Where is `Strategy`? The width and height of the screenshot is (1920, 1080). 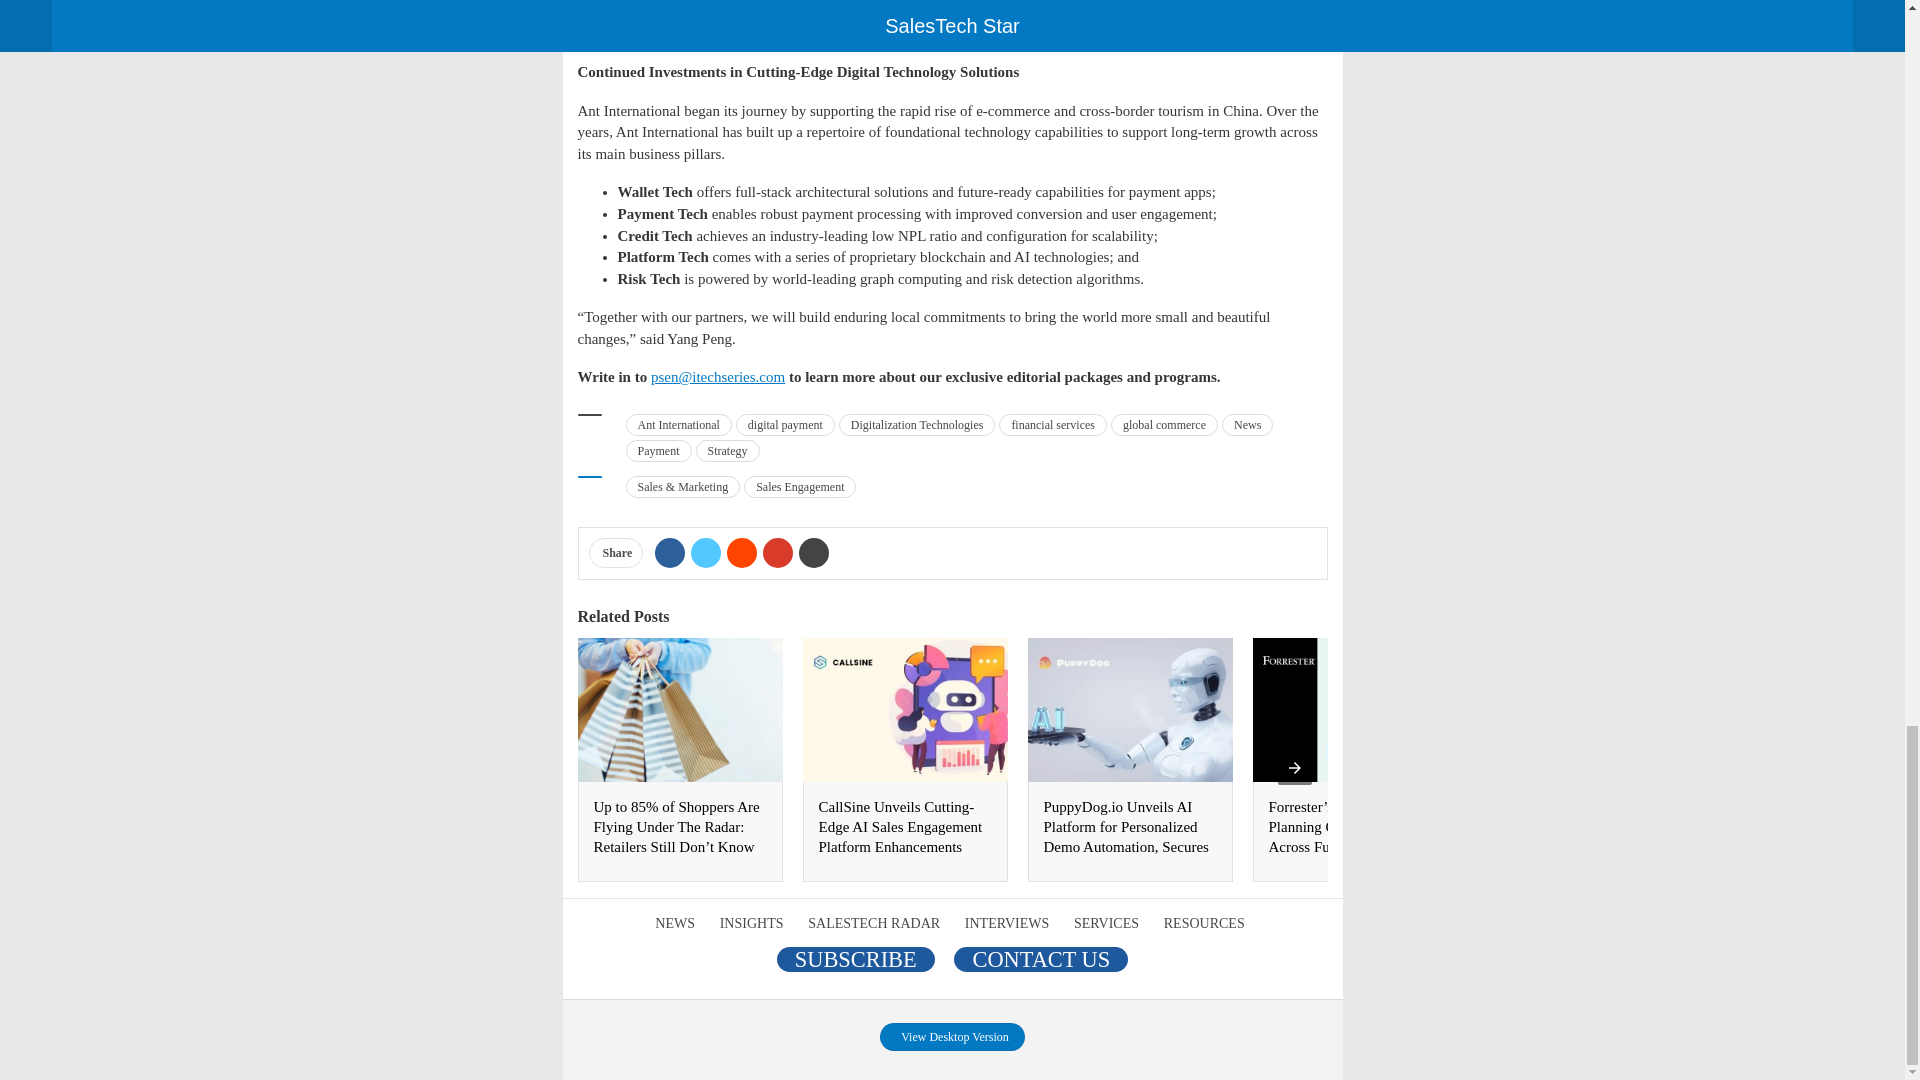
Strategy is located at coordinates (728, 450).